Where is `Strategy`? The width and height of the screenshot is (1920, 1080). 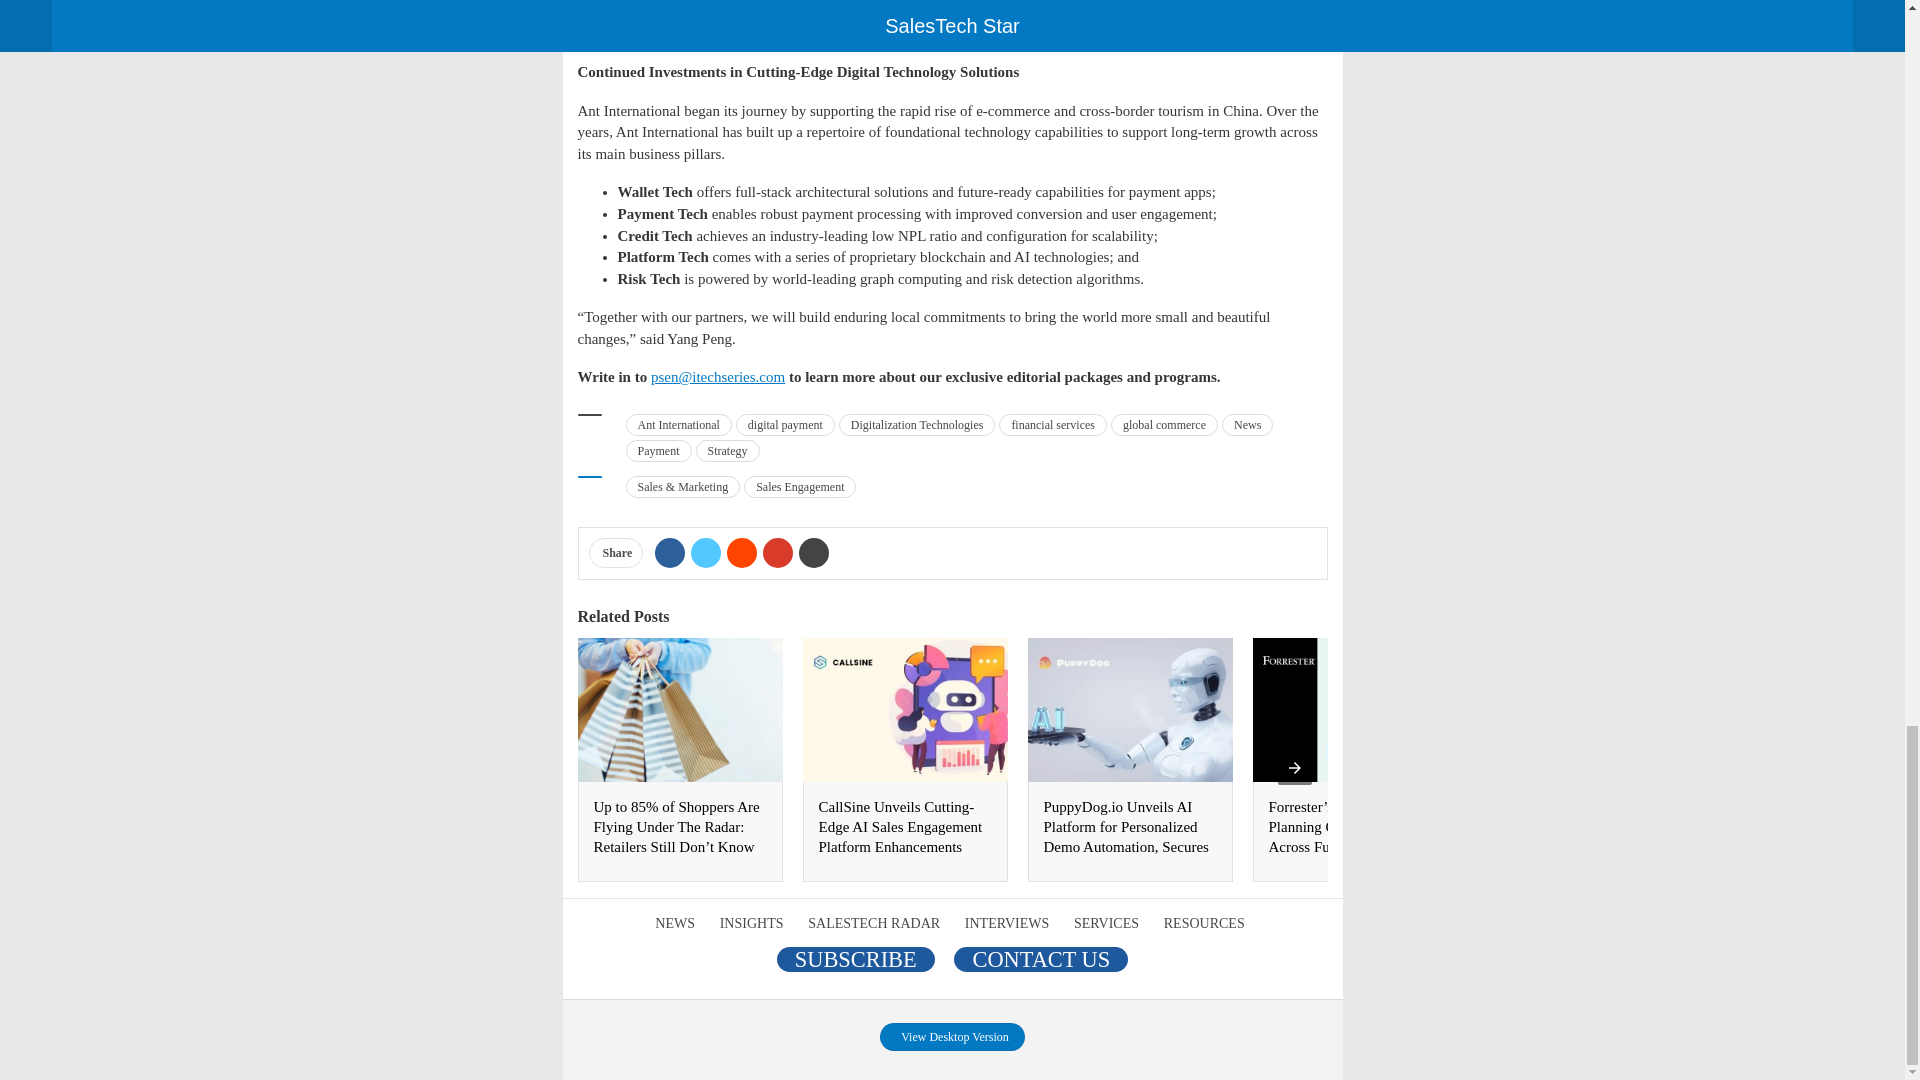
Strategy is located at coordinates (728, 450).